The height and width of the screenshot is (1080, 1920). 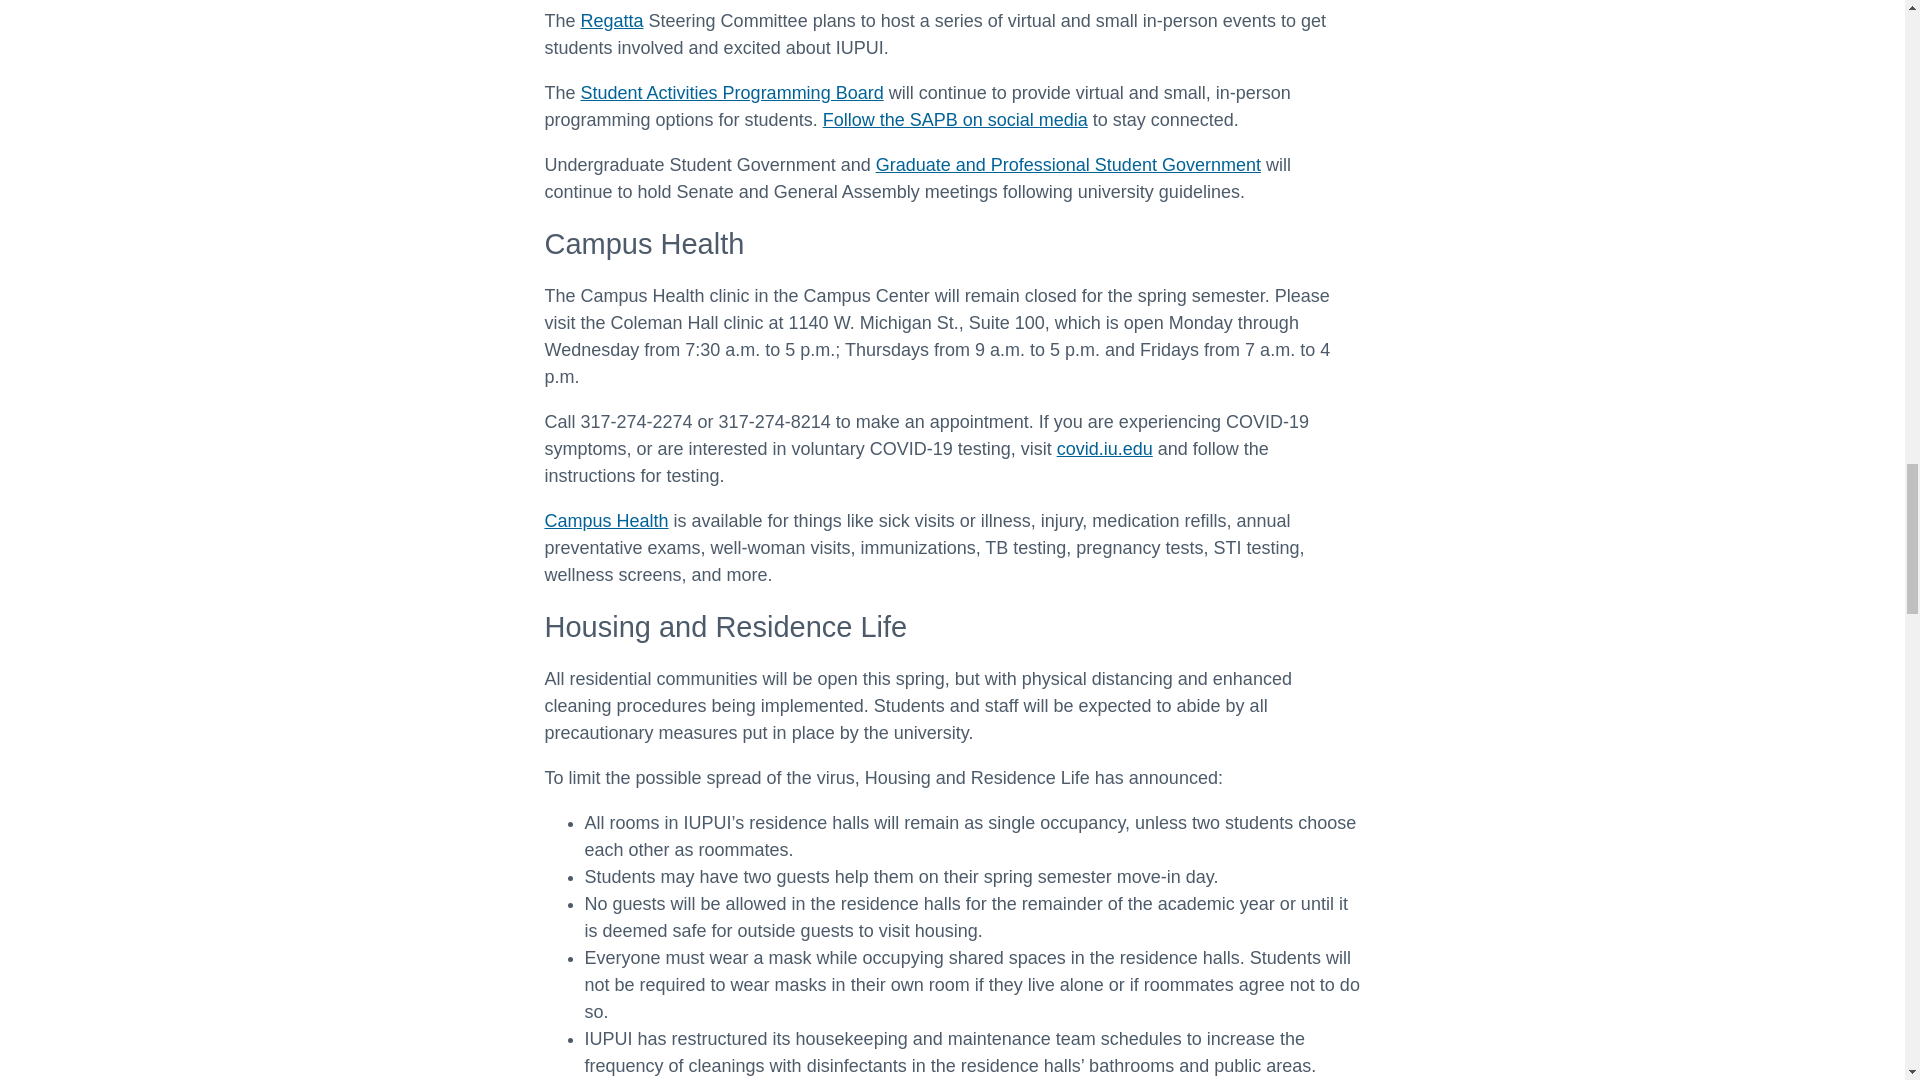 What do you see at coordinates (612, 20) in the screenshot?
I see `Regatta` at bounding box center [612, 20].